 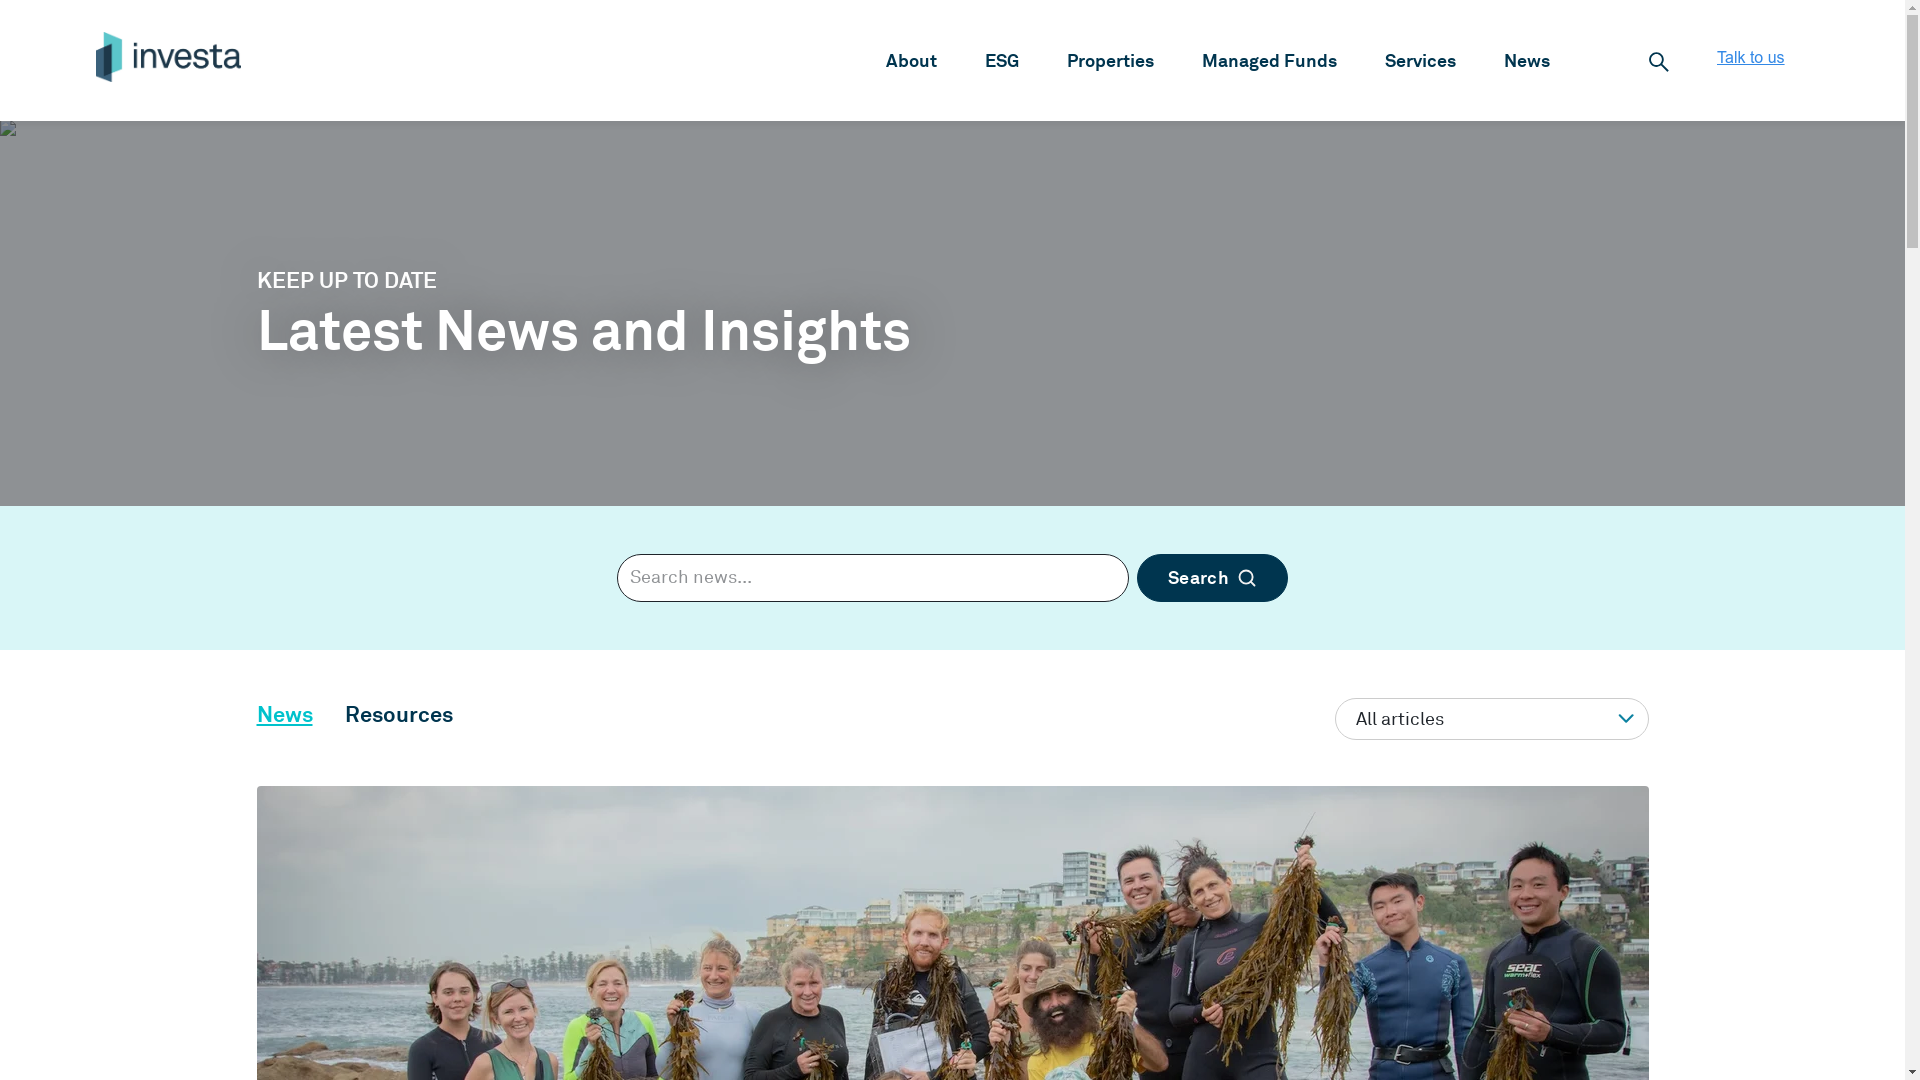 What do you see at coordinates (1110, 60) in the screenshot?
I see `Properties` at bounding box center [1110, 60].